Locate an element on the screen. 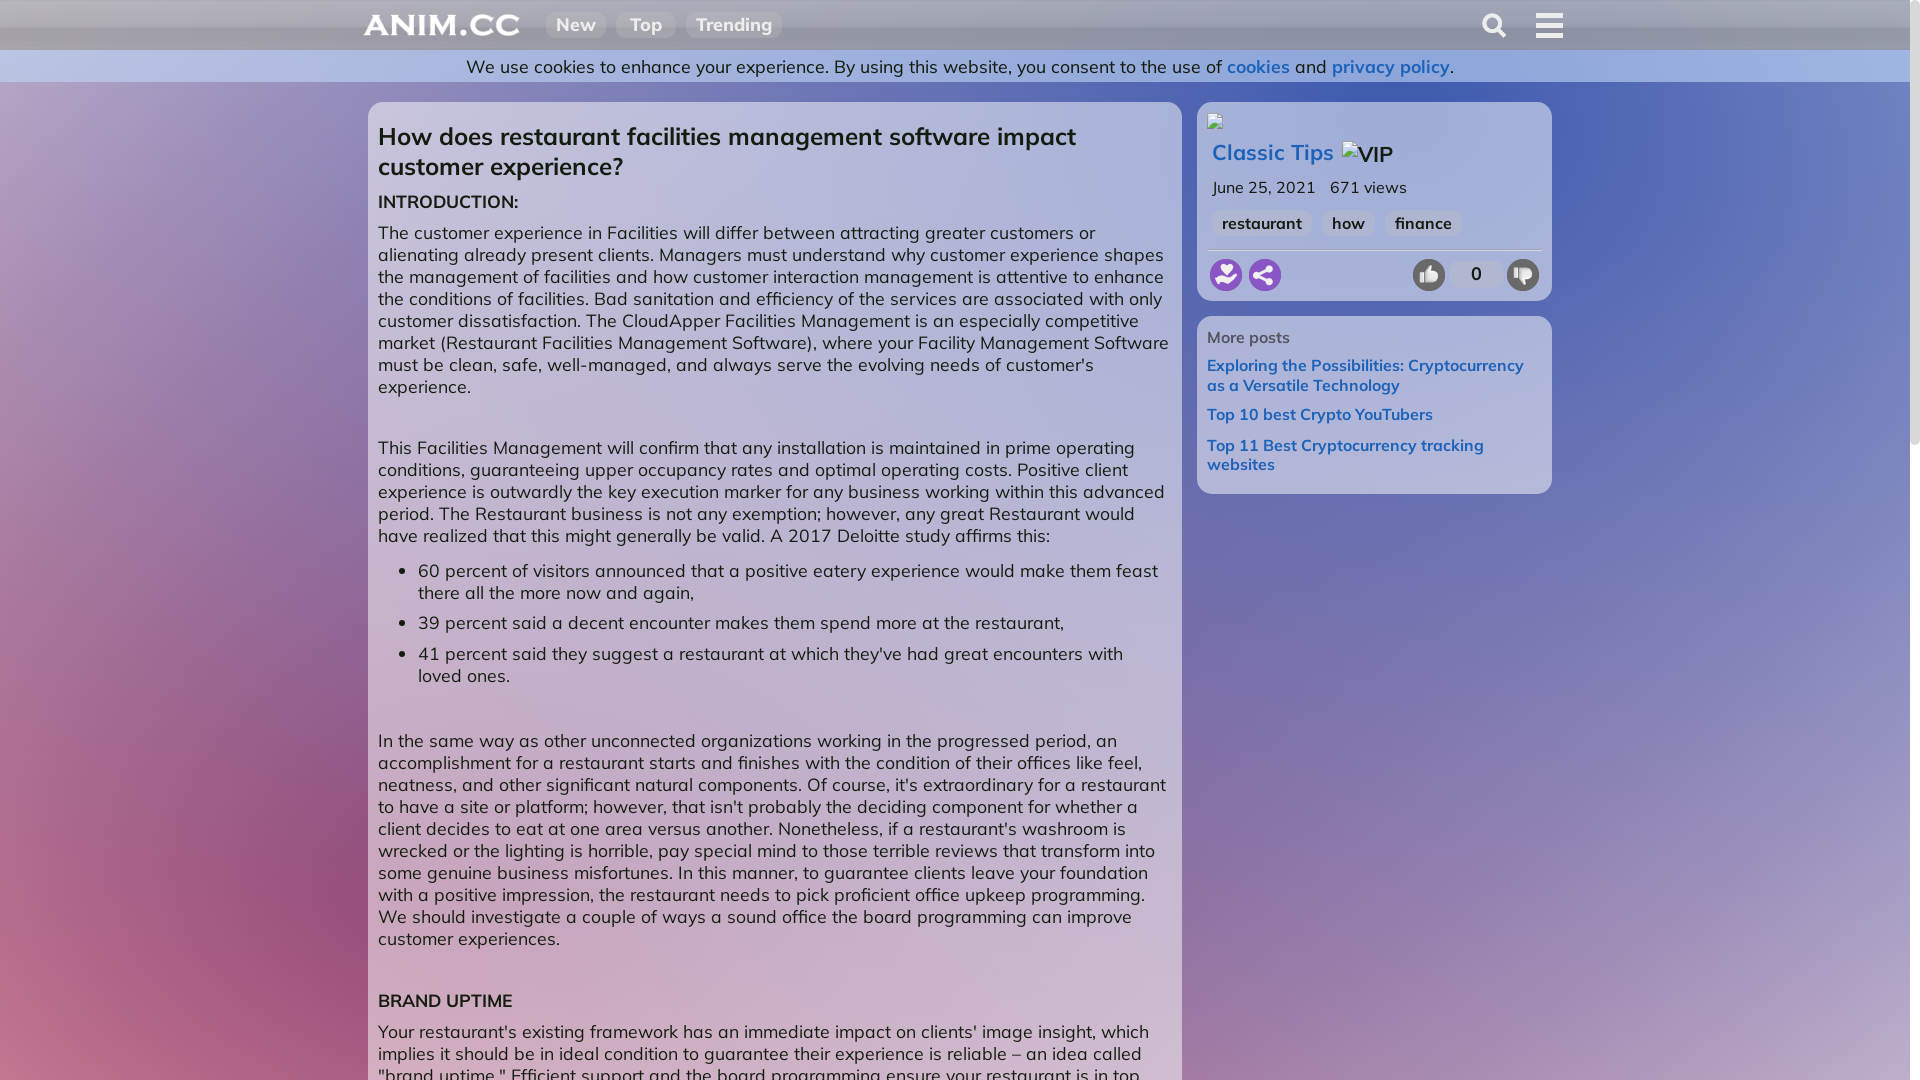  restaurant is located at coordinates (1262, 223).